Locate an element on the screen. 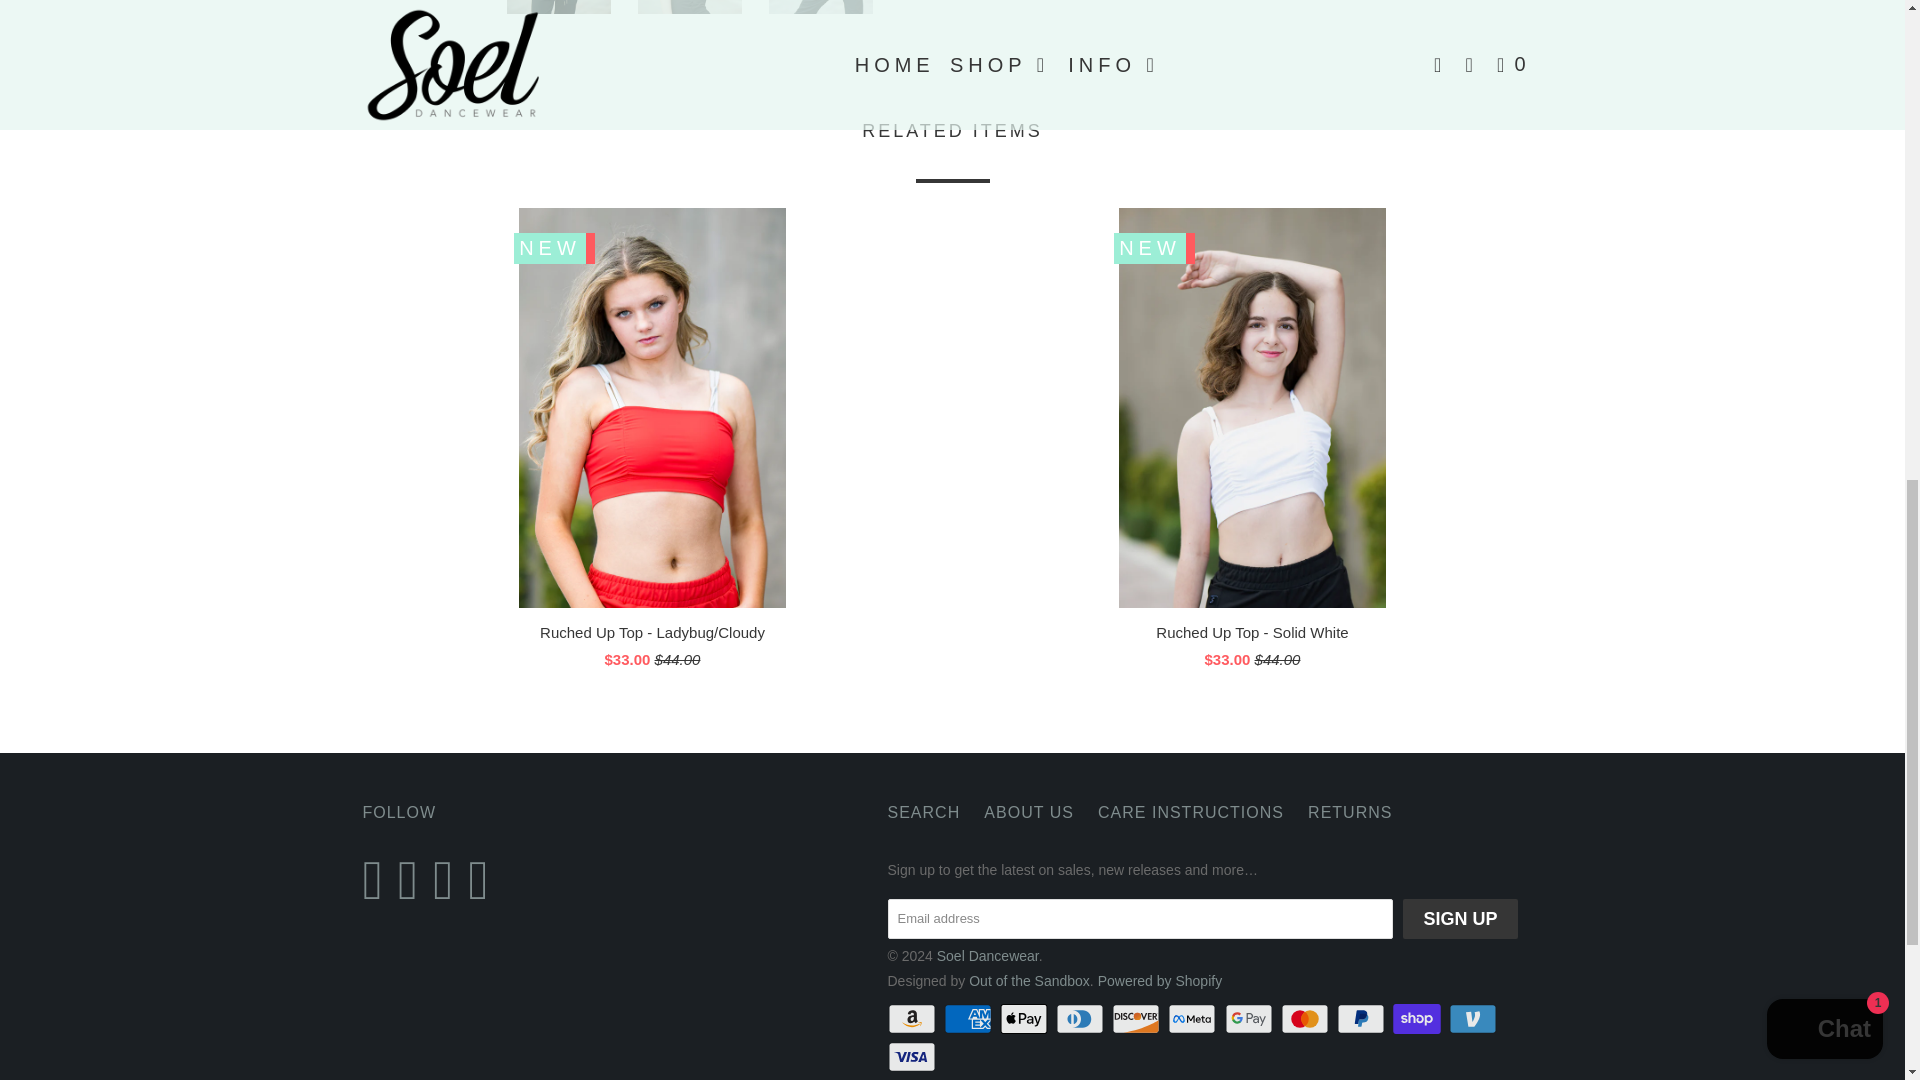 Image resolution: width=1920 pixels, height=1080 pixels. PayPal is located at coordinates (1362, 1018).